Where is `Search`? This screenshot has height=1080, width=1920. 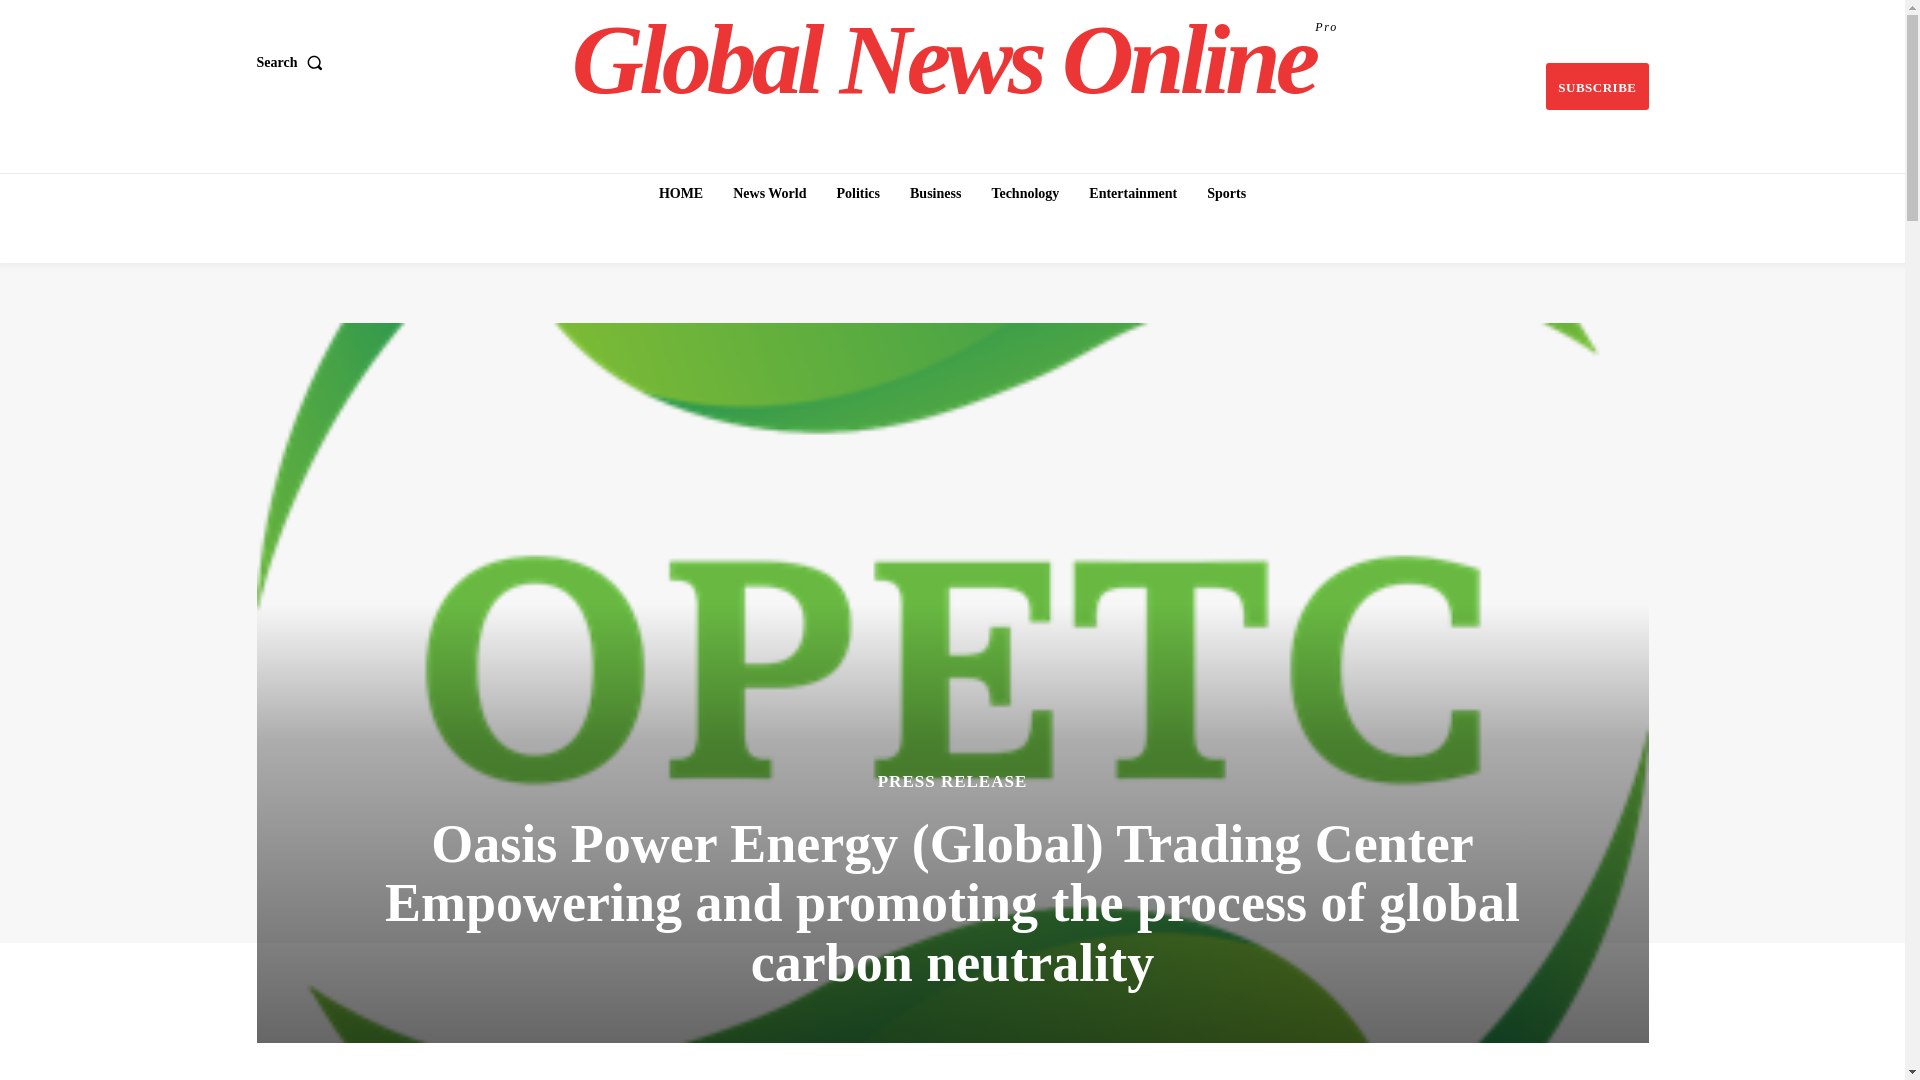 Search is located at coordinates (292, 63).